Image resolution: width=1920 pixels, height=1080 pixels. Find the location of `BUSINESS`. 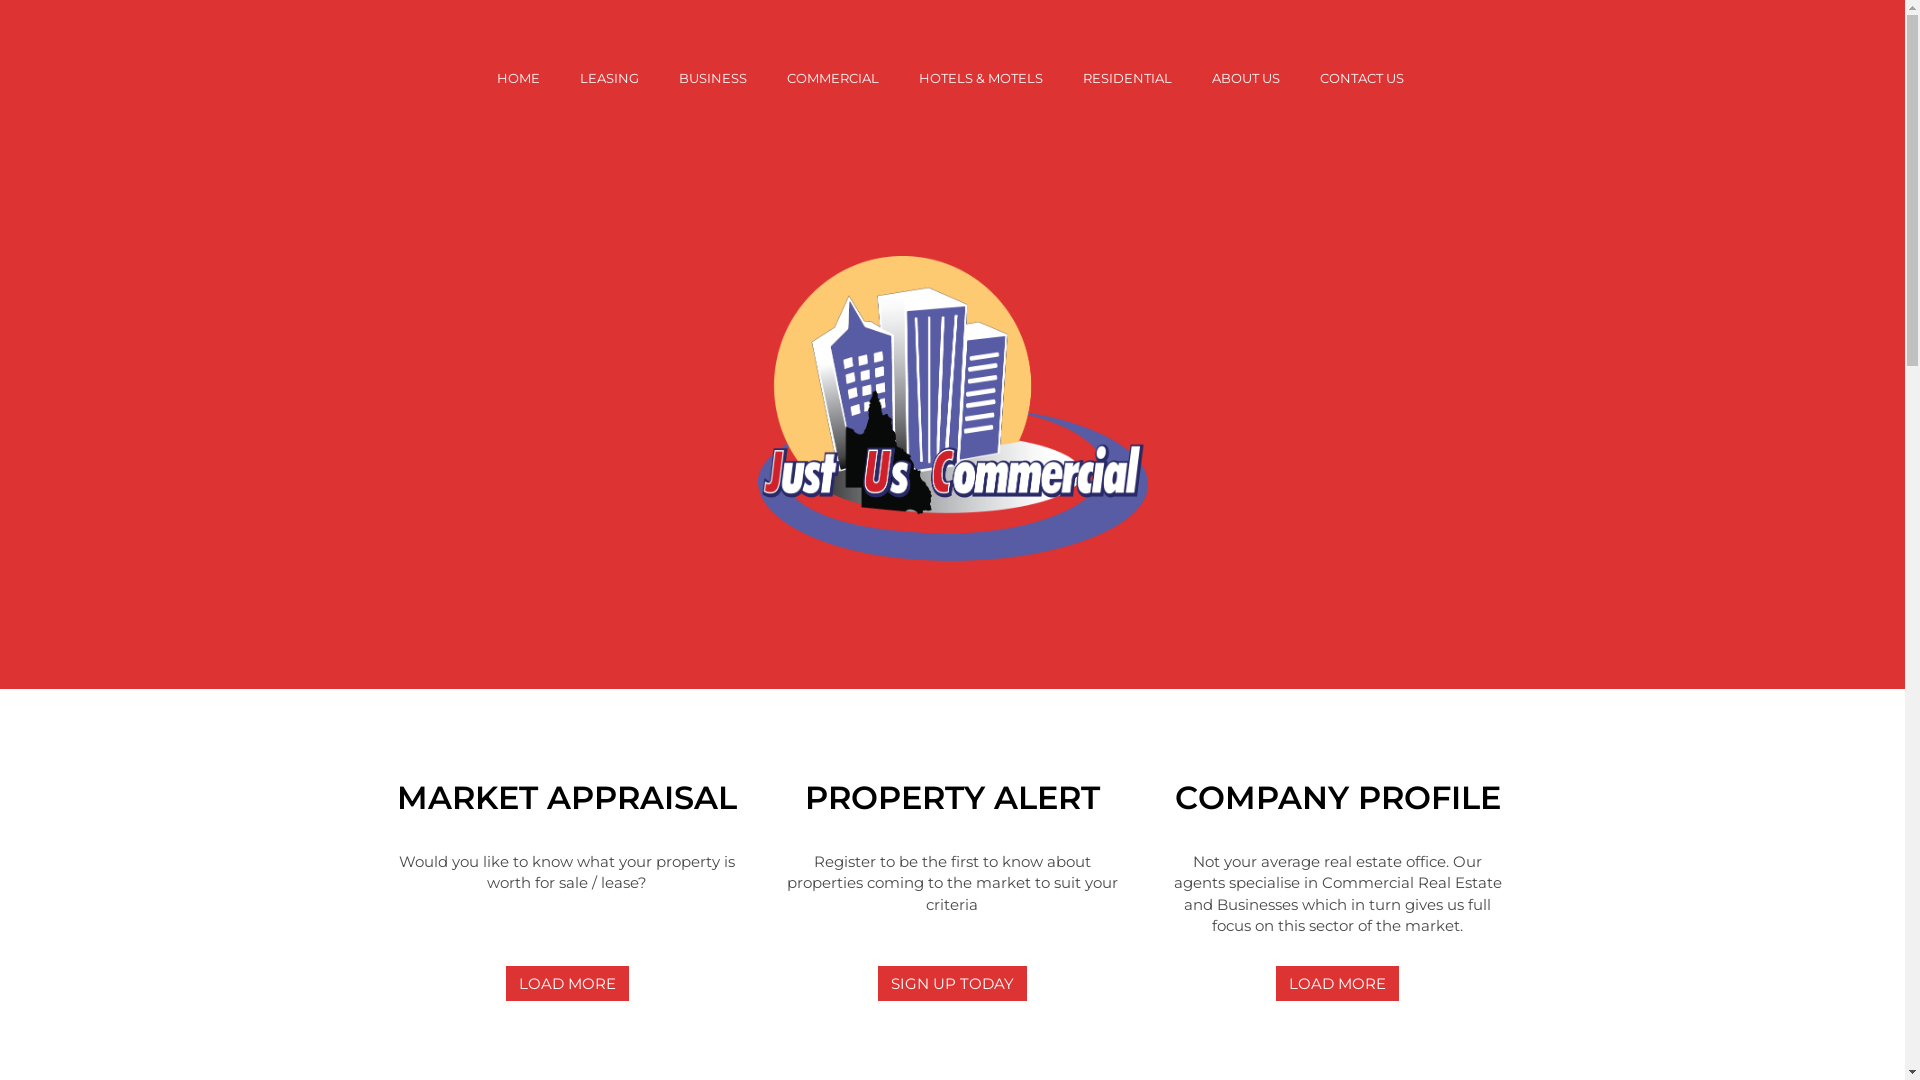

BUSINESS is located at coordinates (712, 78).